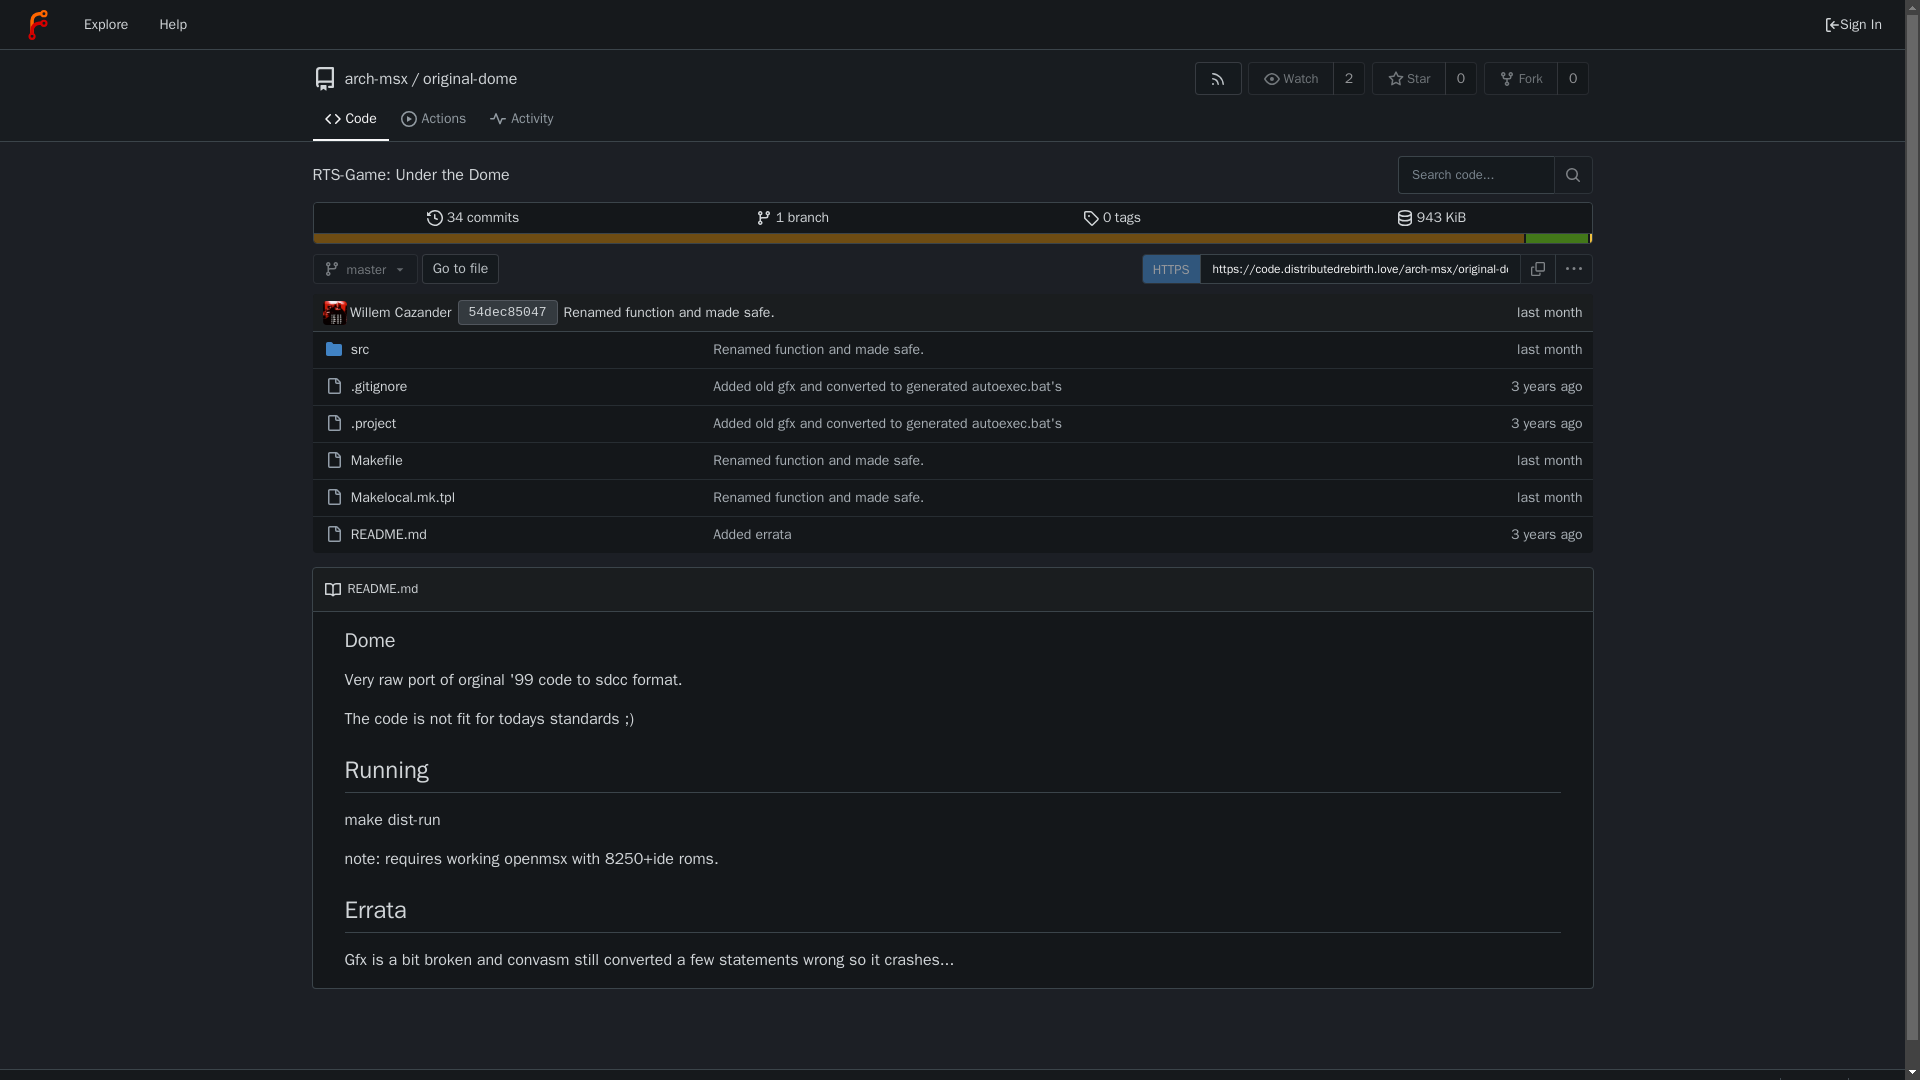 Image resolution: width=1920 pixels, height=1080 pixels. I want to click on 2, so click(1348, 78).